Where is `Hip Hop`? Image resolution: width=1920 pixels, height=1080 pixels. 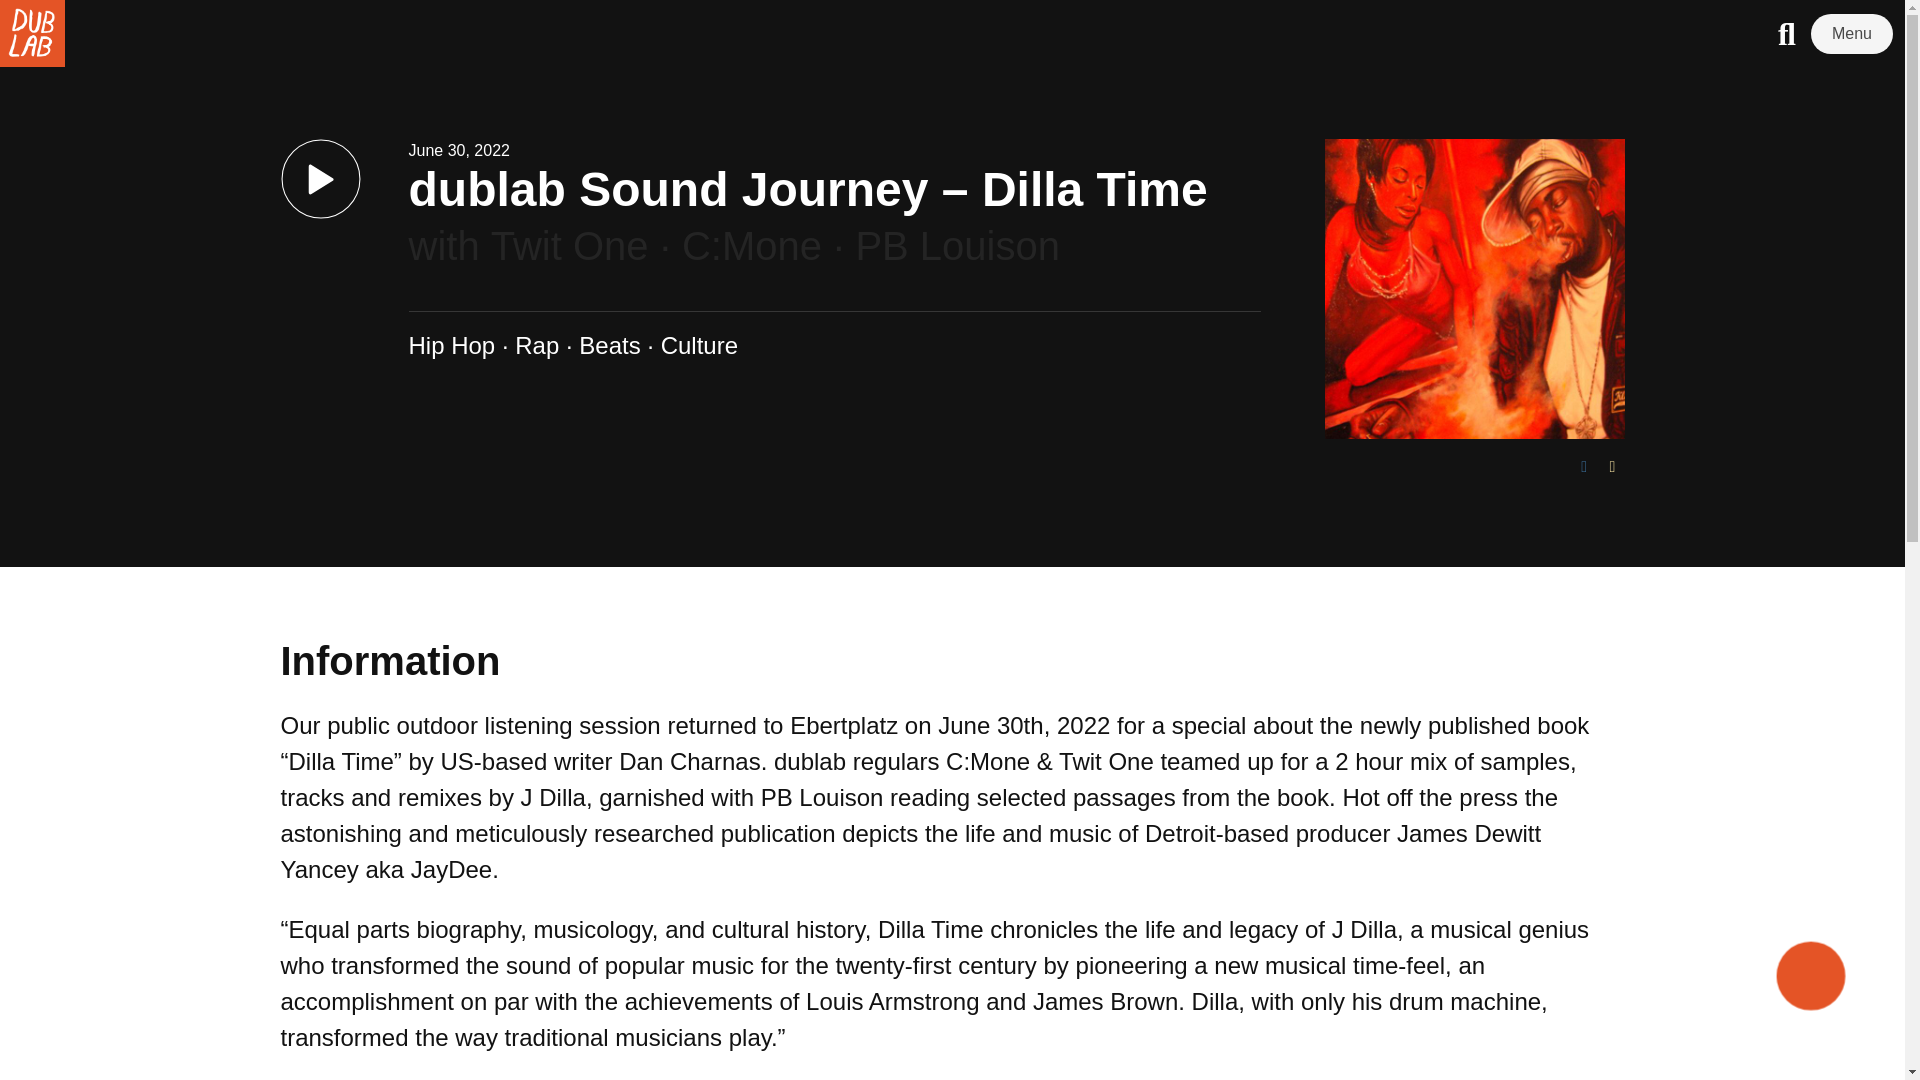
Hip Hop is located at coordinates (451, 344).